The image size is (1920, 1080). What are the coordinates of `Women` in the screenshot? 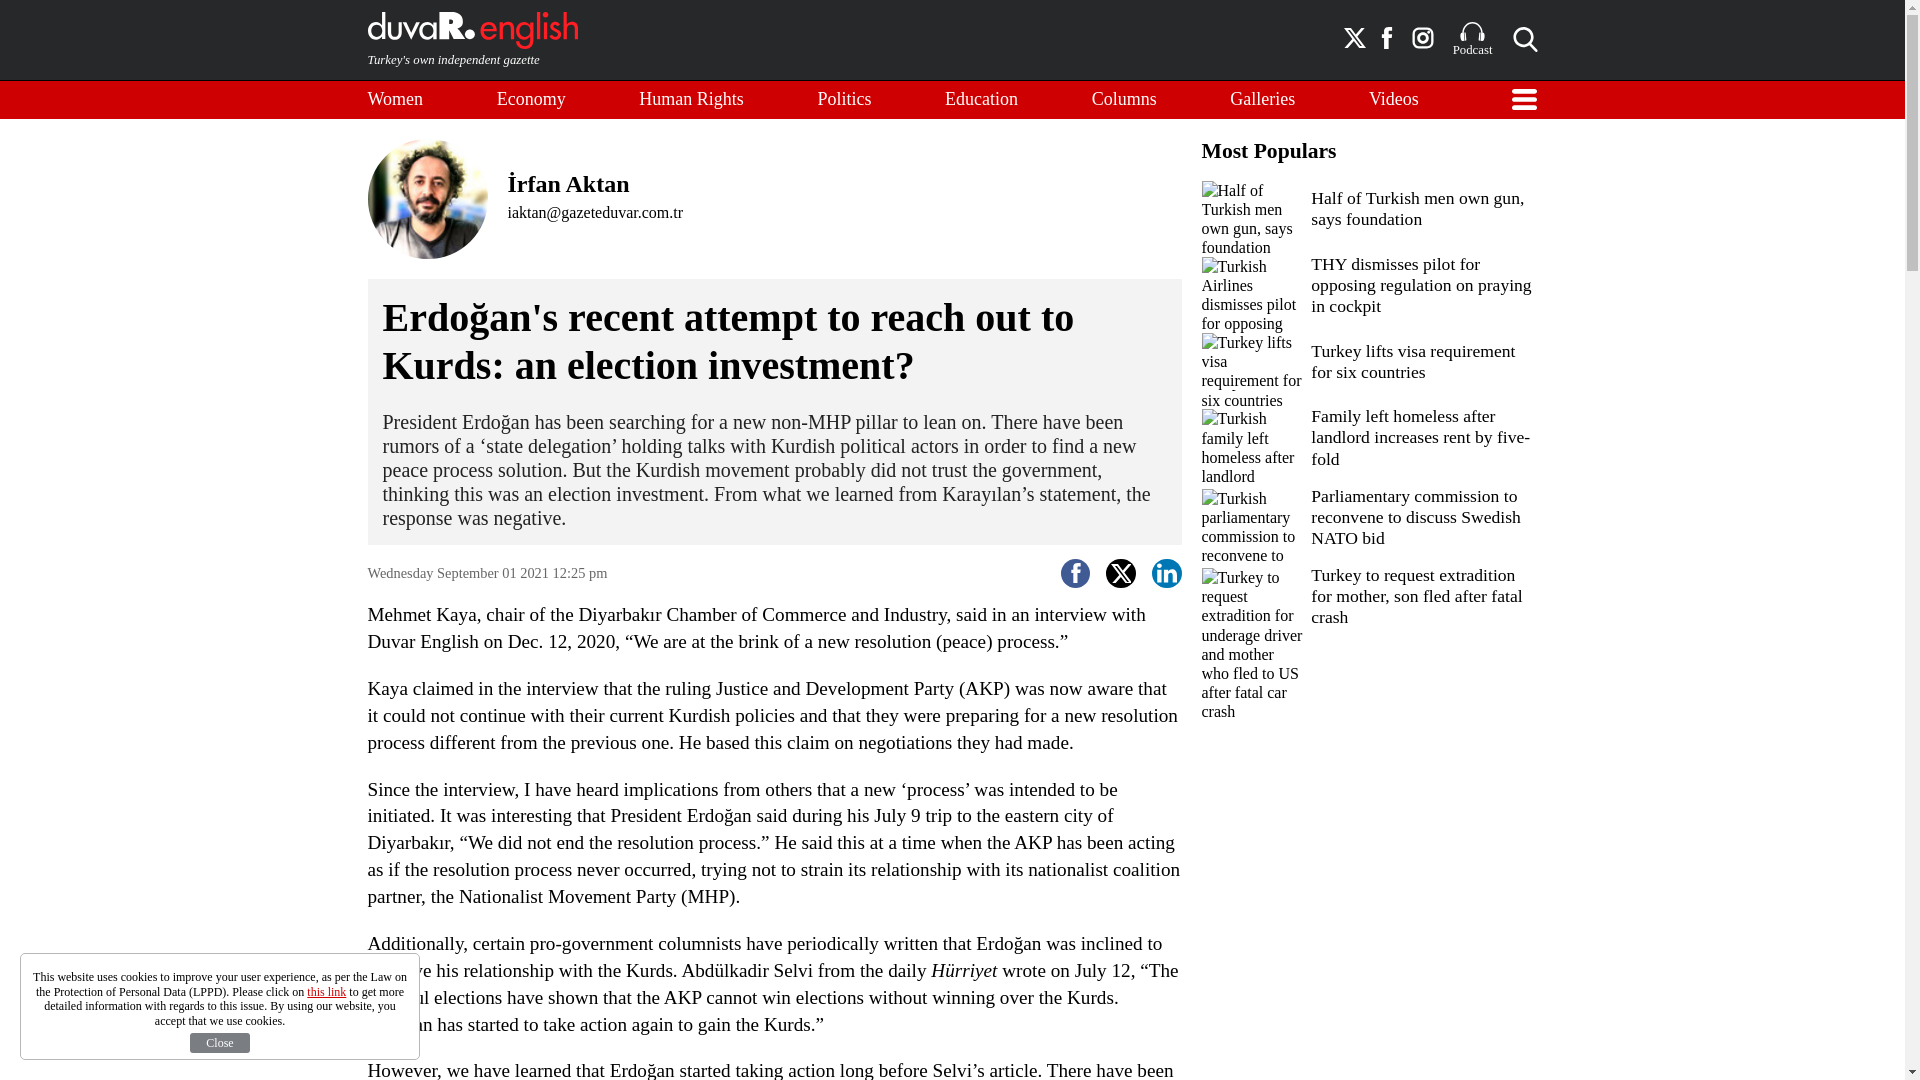 It's located at (396, 100).